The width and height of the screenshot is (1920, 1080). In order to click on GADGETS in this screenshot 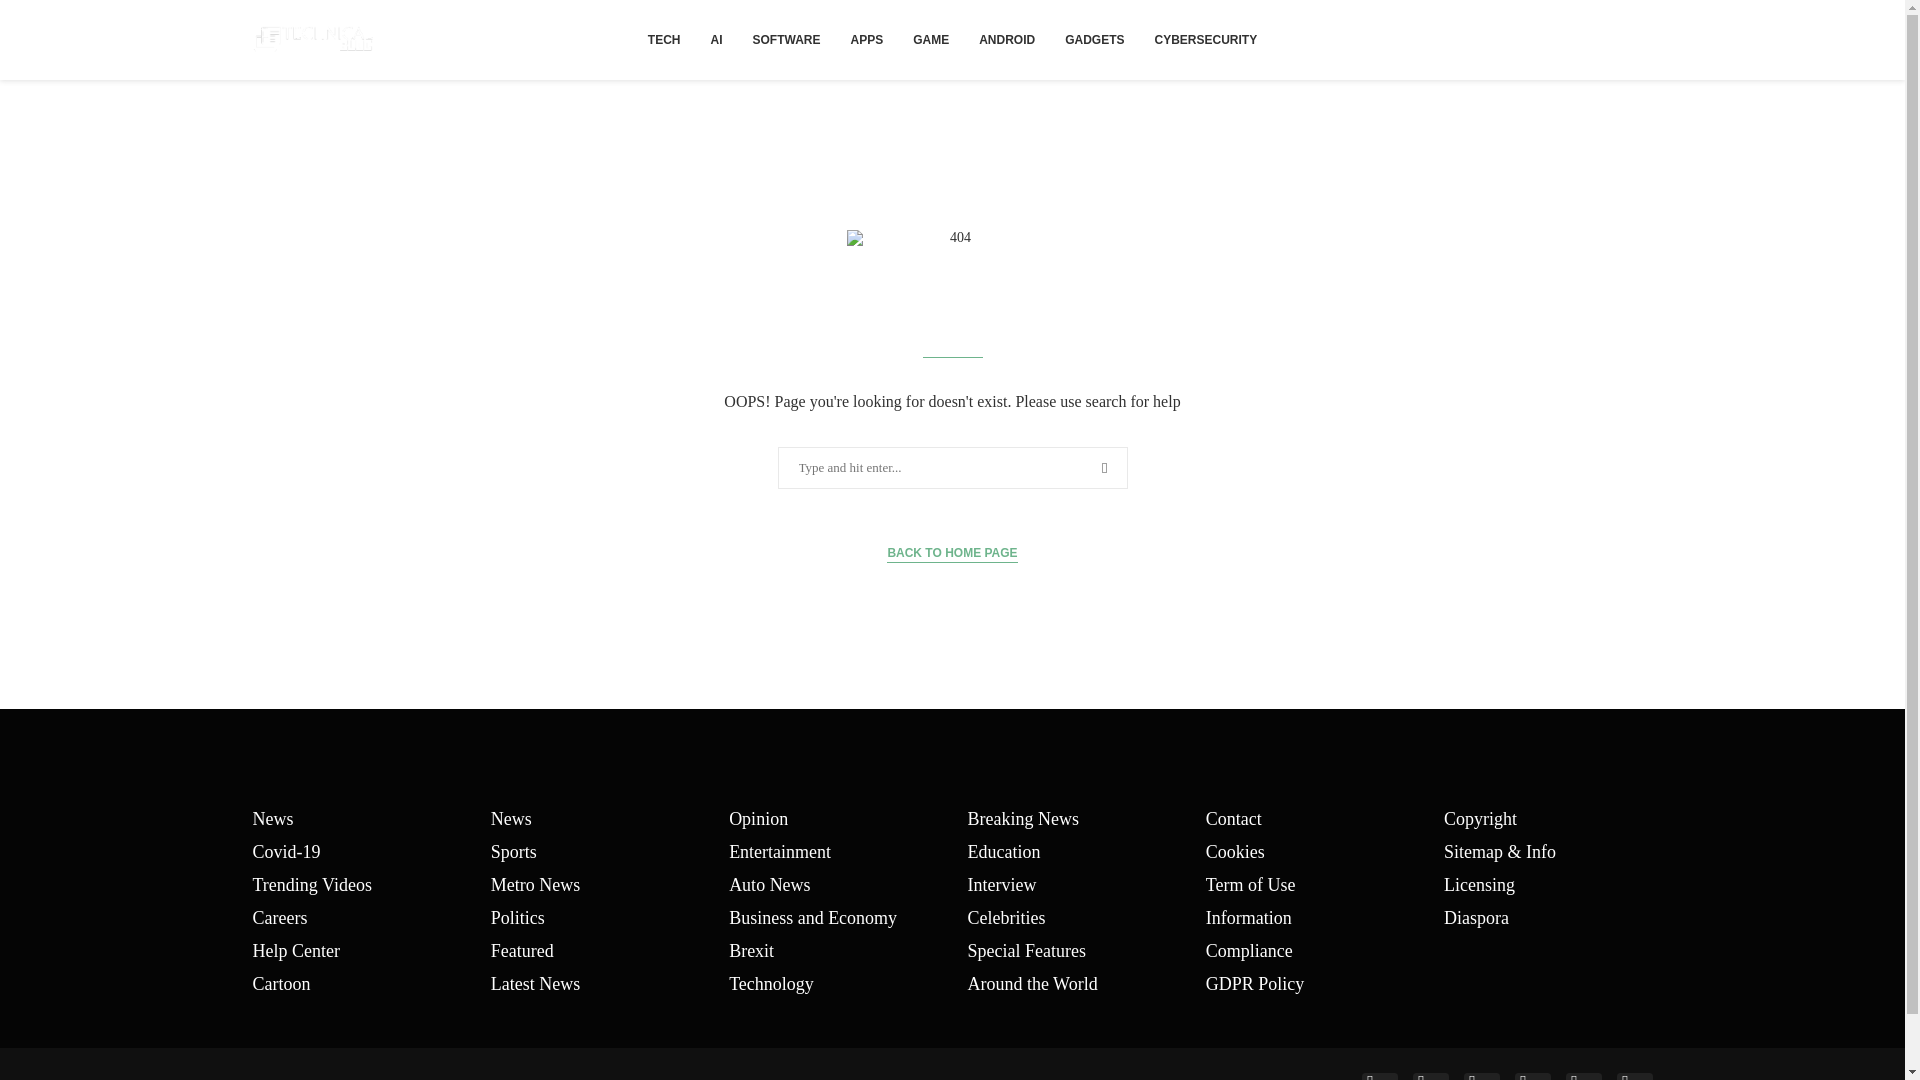, I will do `click(1094, 40)`.